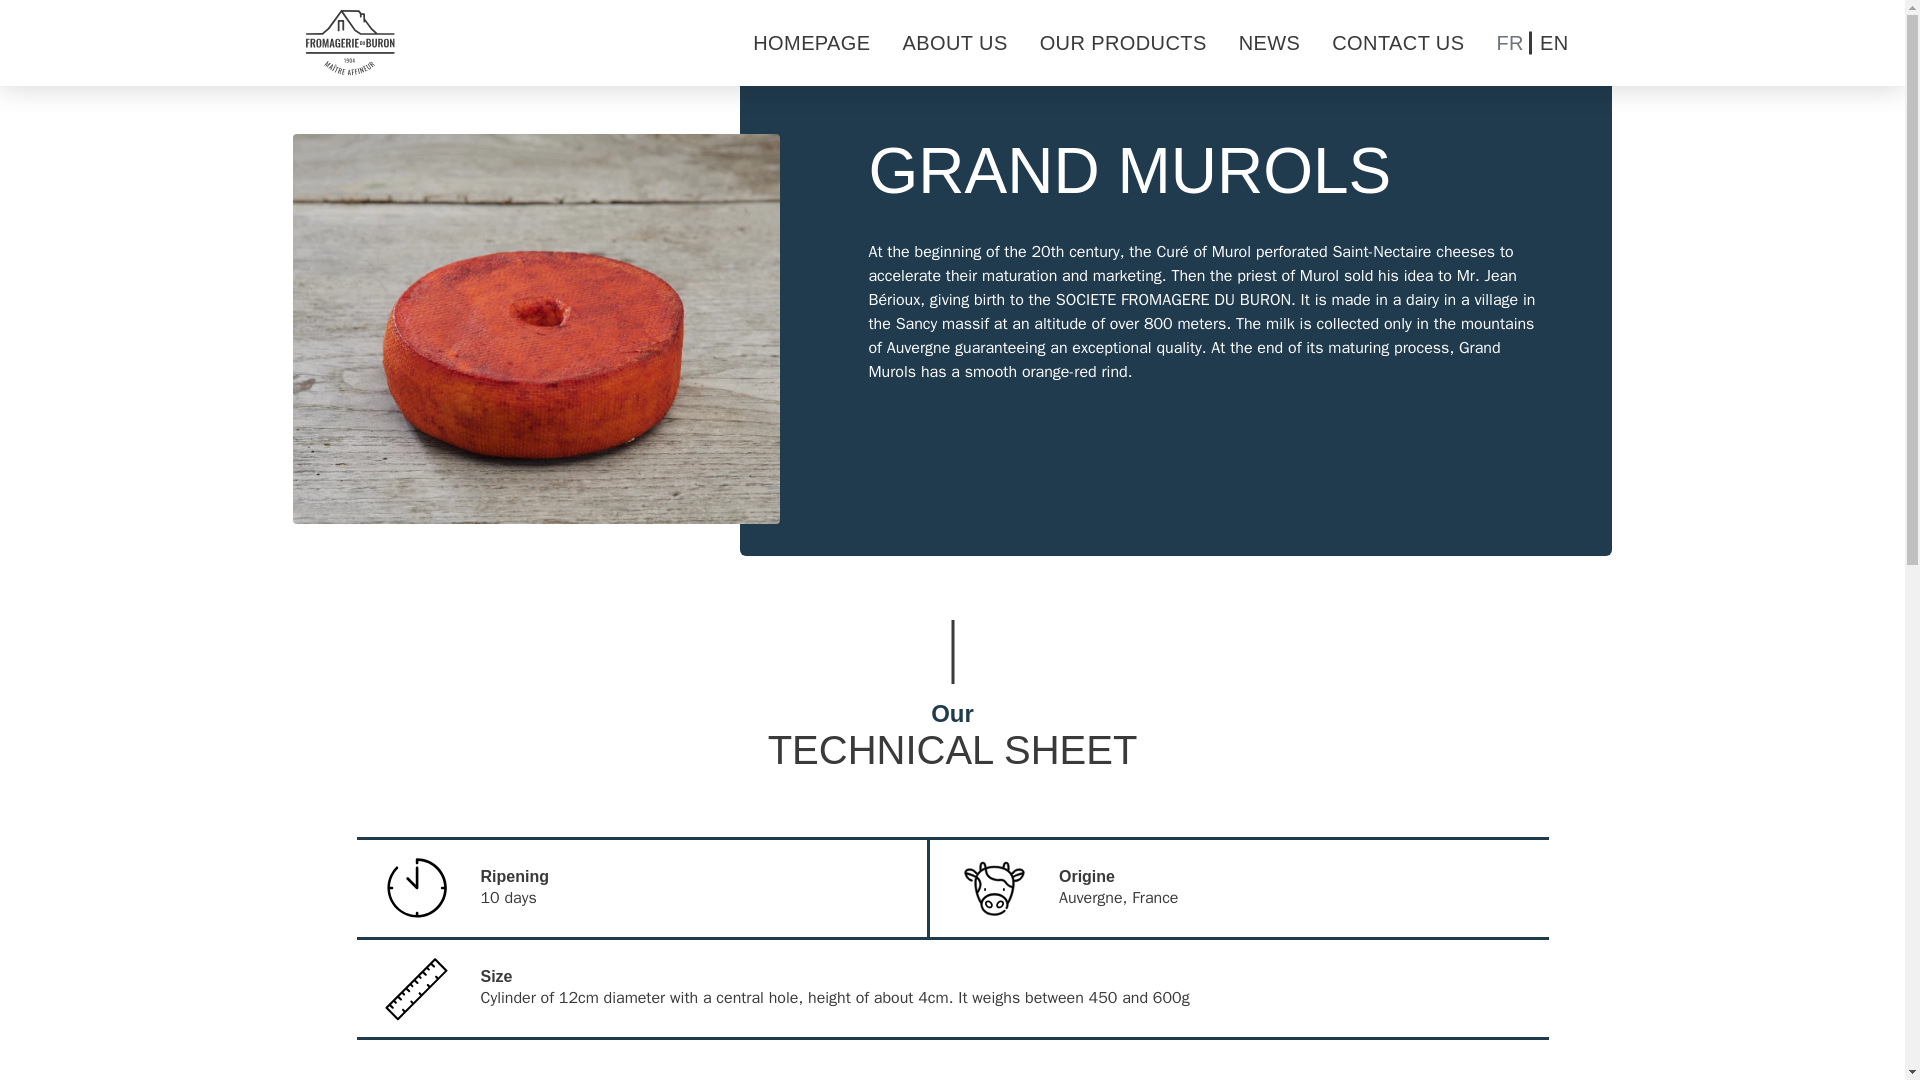 Image resolution: width=1920 pixels, height=1080 pixels. What do you see at coordinates (1124, 42) in the screenshot?
I see `OUR PRODUCTS` at bounding box center [1124, 42].